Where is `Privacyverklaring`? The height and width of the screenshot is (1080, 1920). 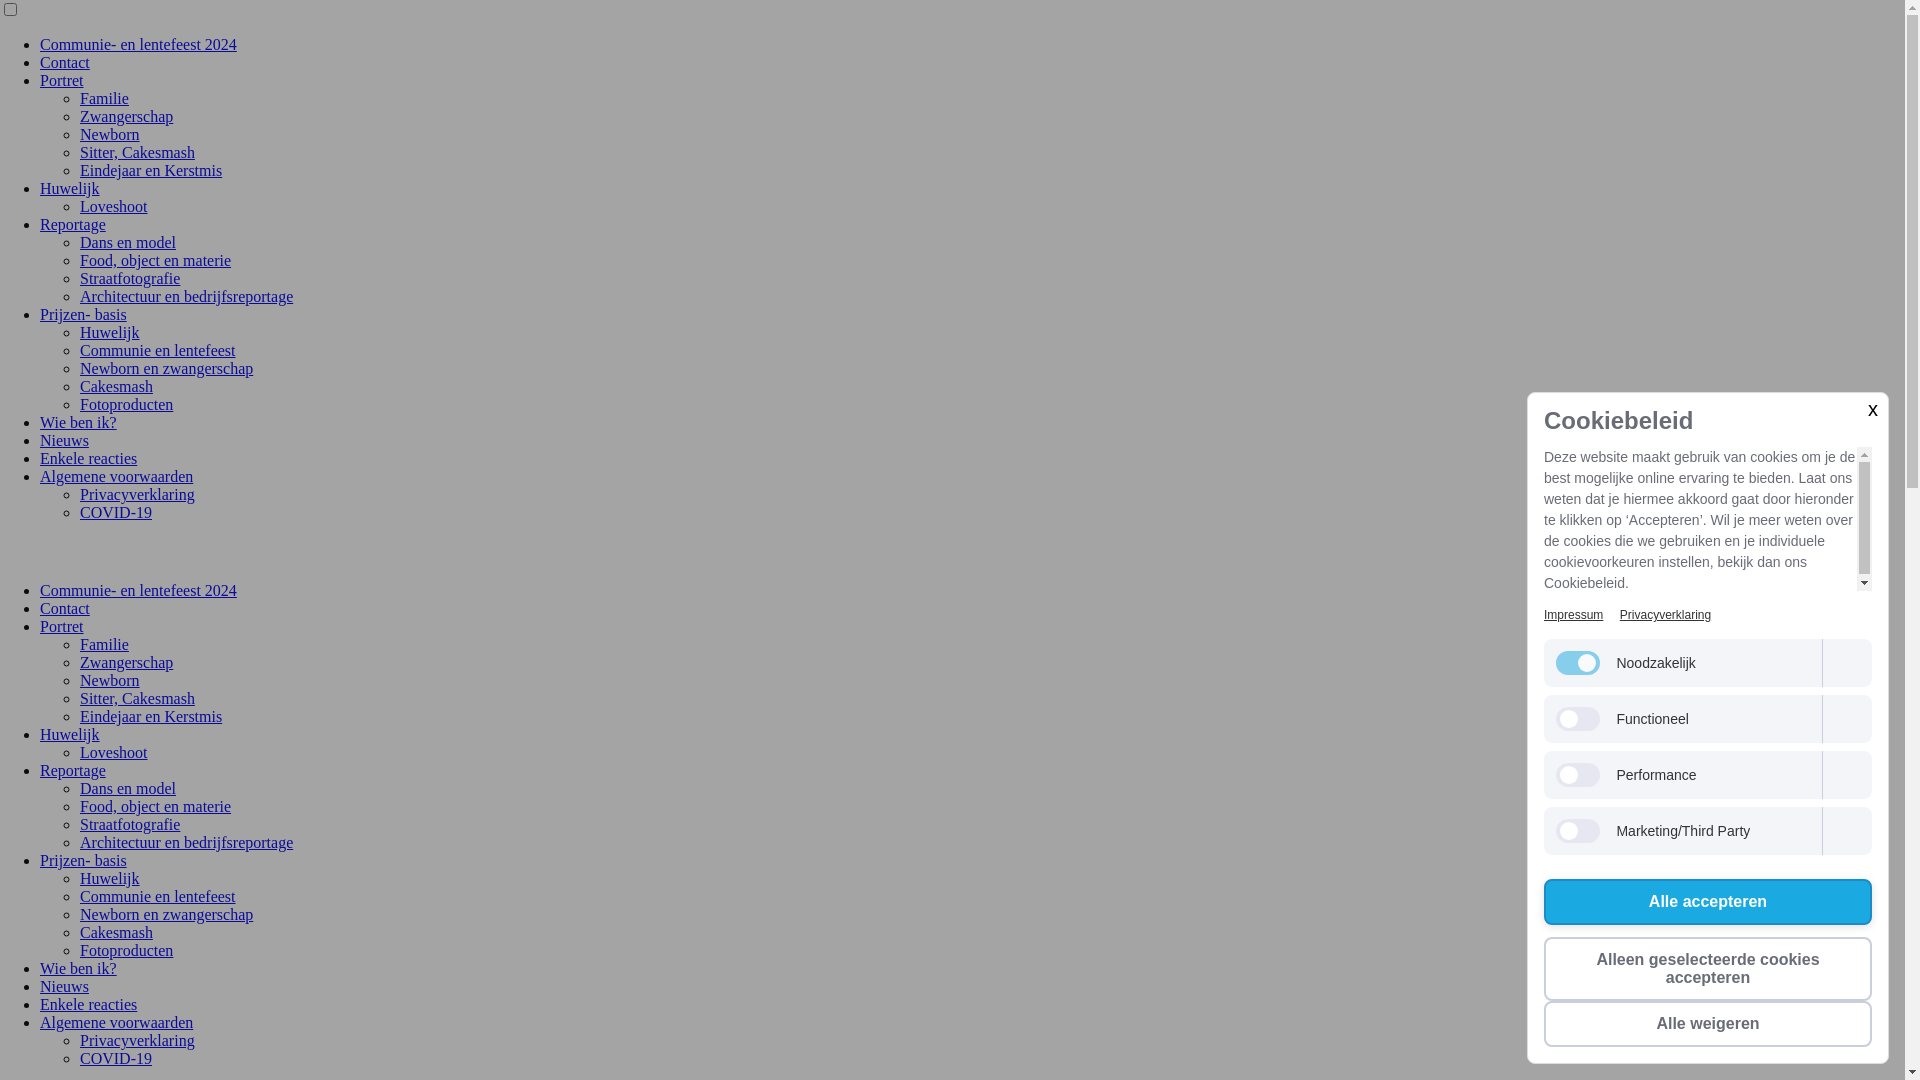
Privacyverklaring is located at coordinates (138, 1040).